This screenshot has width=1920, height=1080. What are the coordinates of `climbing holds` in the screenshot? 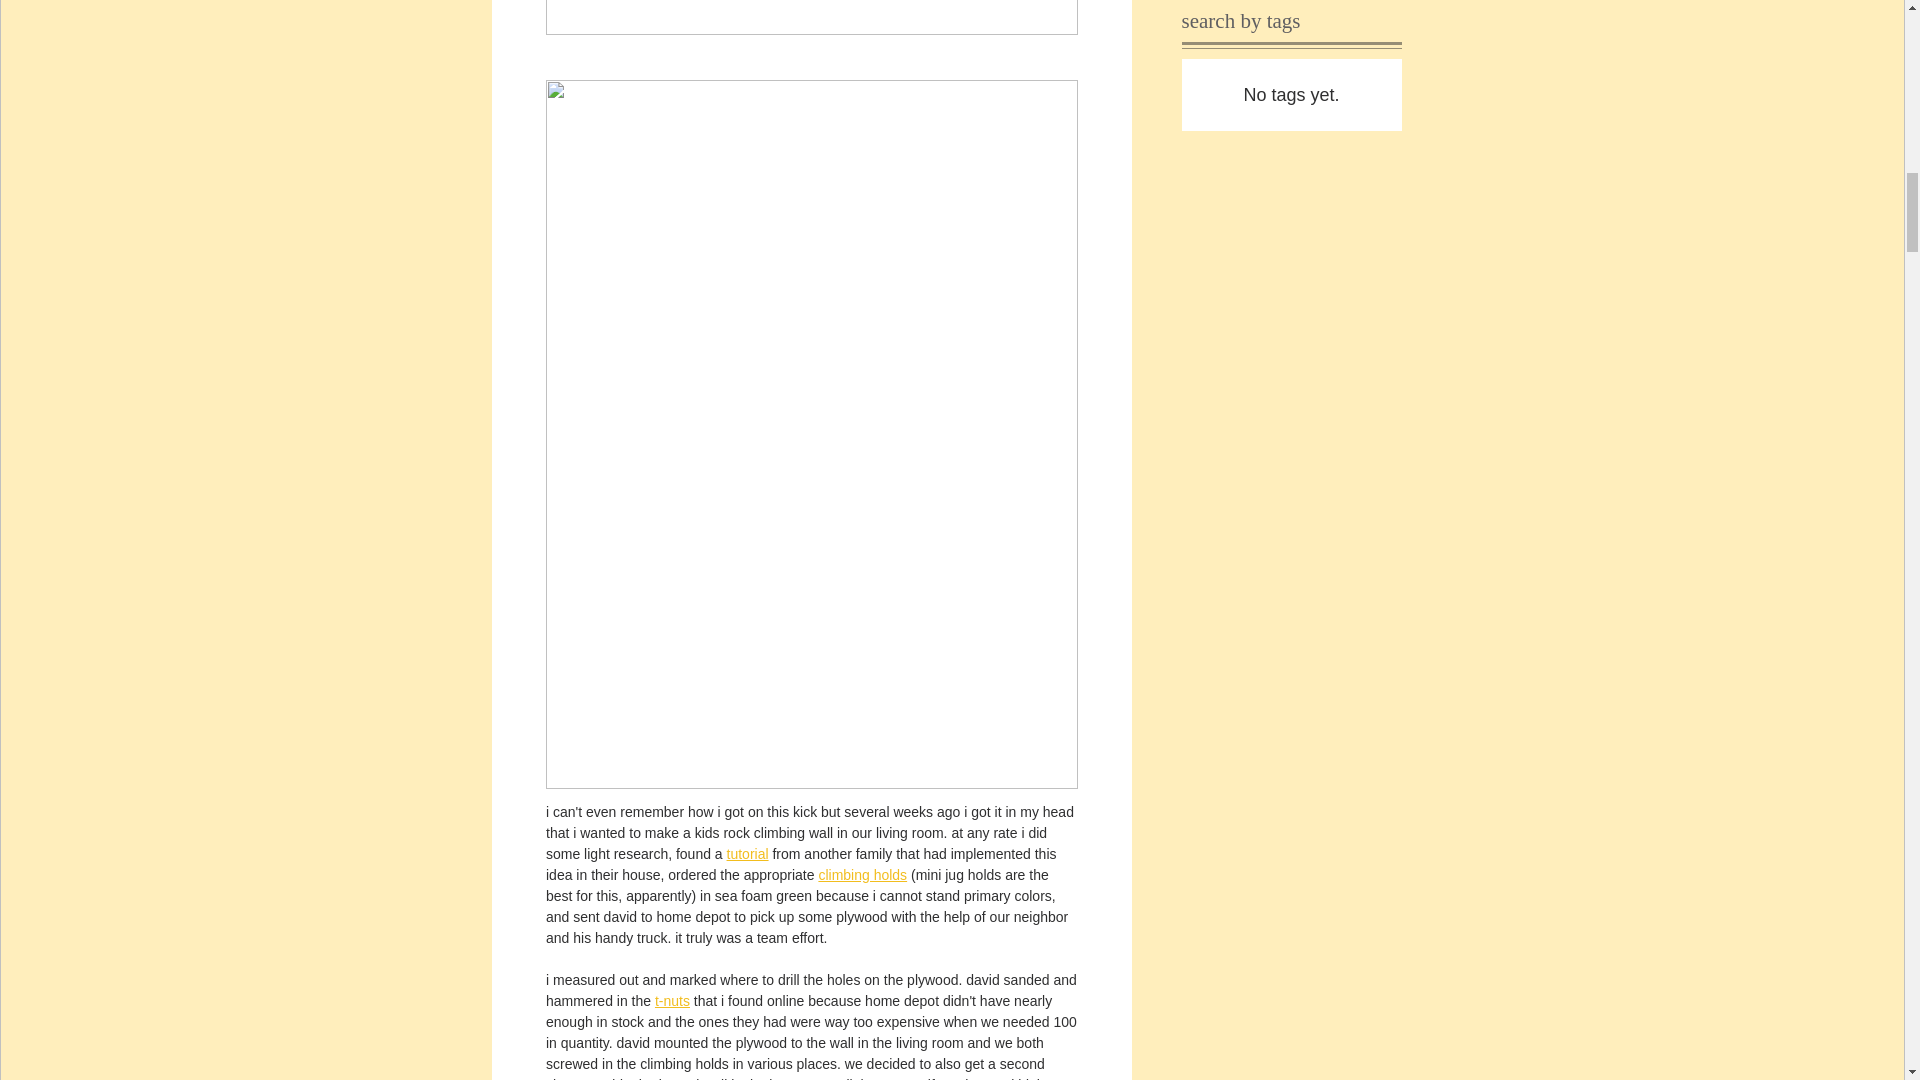 It's located at (862, 875).